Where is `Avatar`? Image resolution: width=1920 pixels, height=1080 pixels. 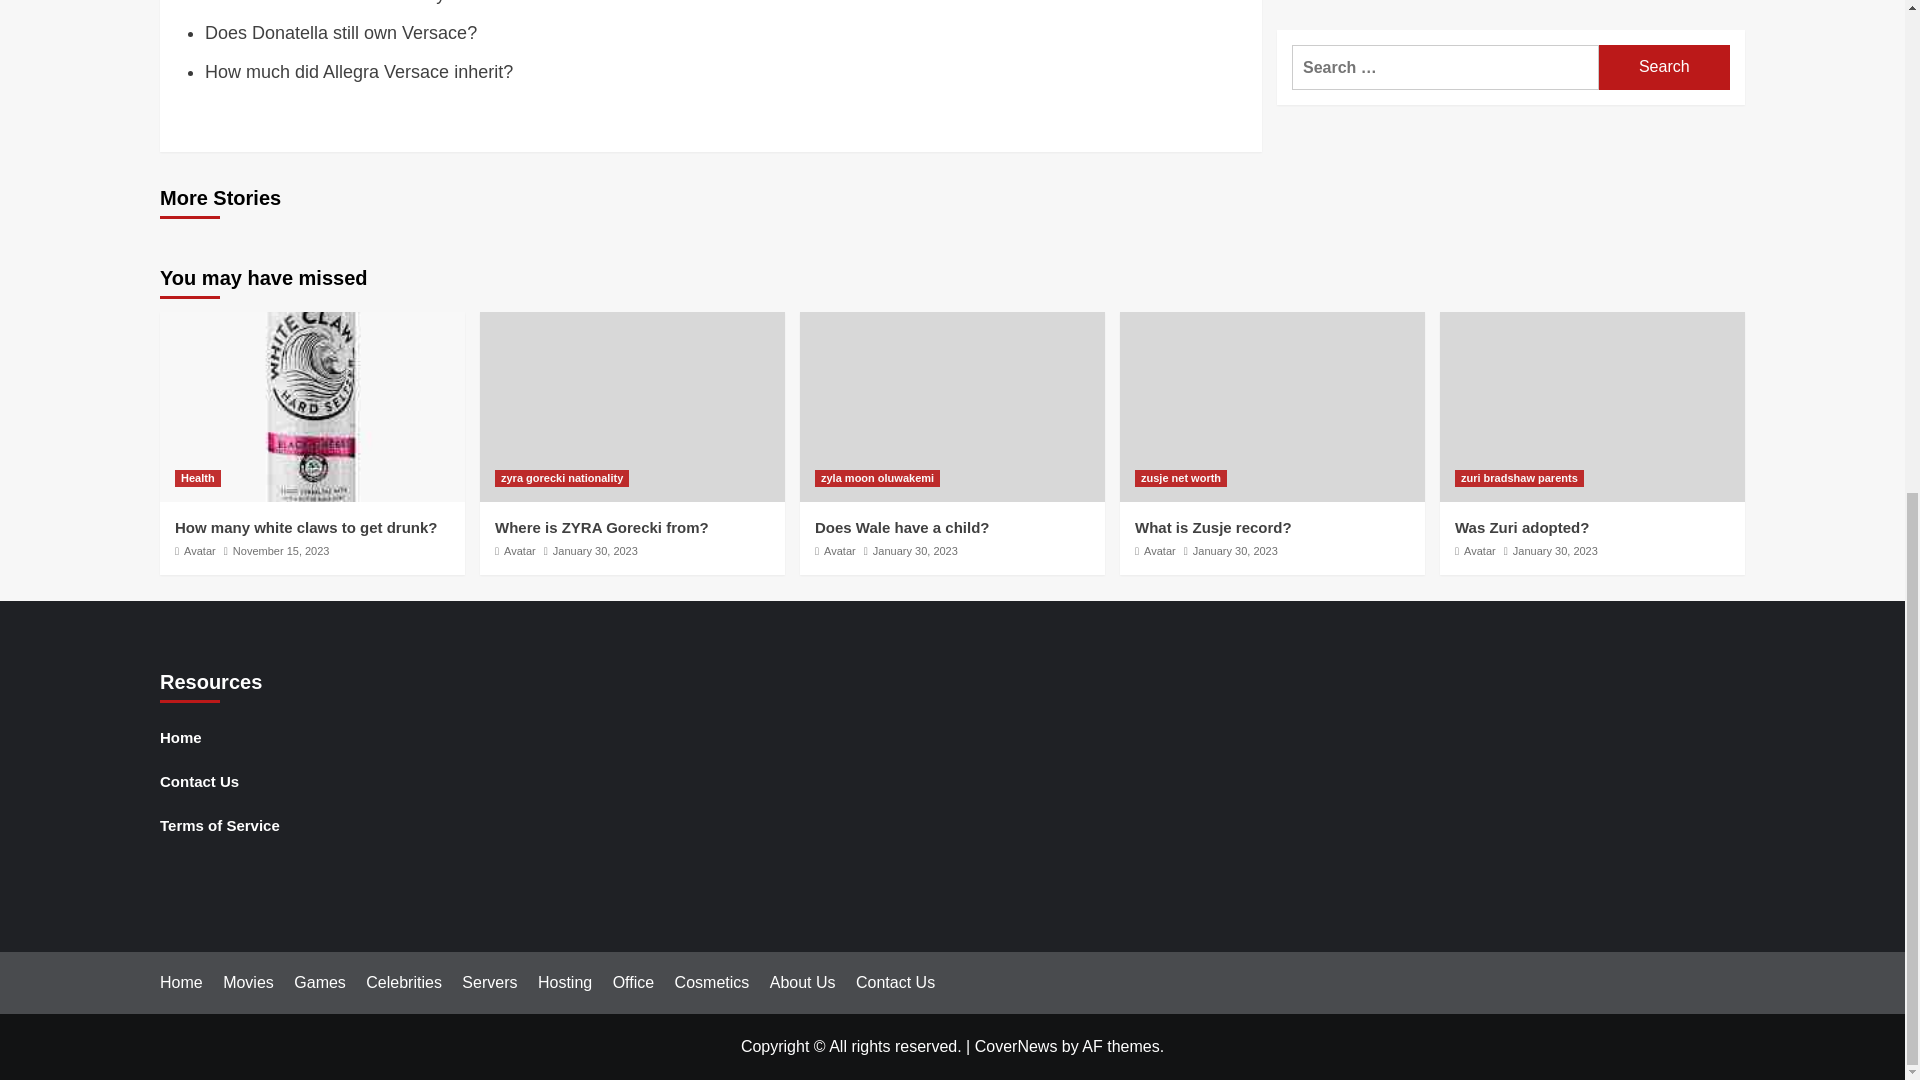
Avatar is located at coordinates (840, 551).